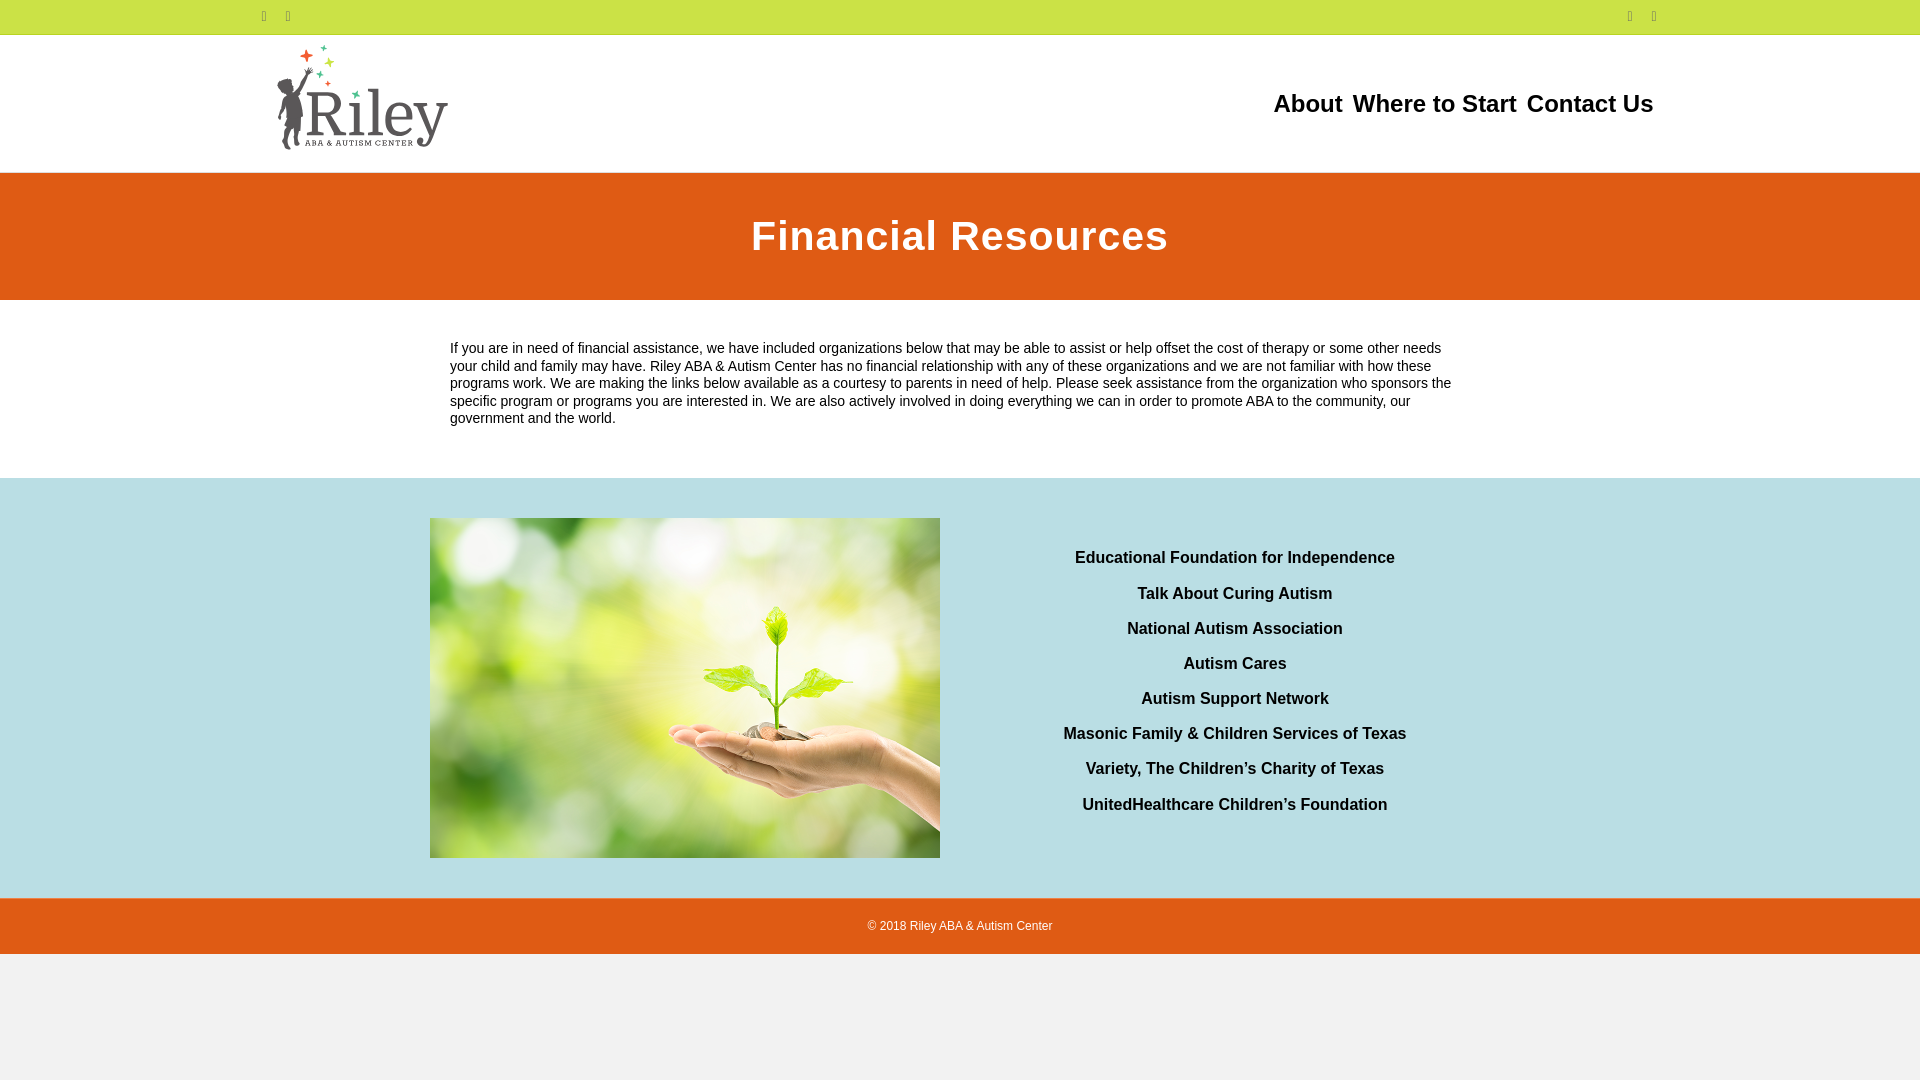  I want to click on Where to Start, so click(1434, 104).